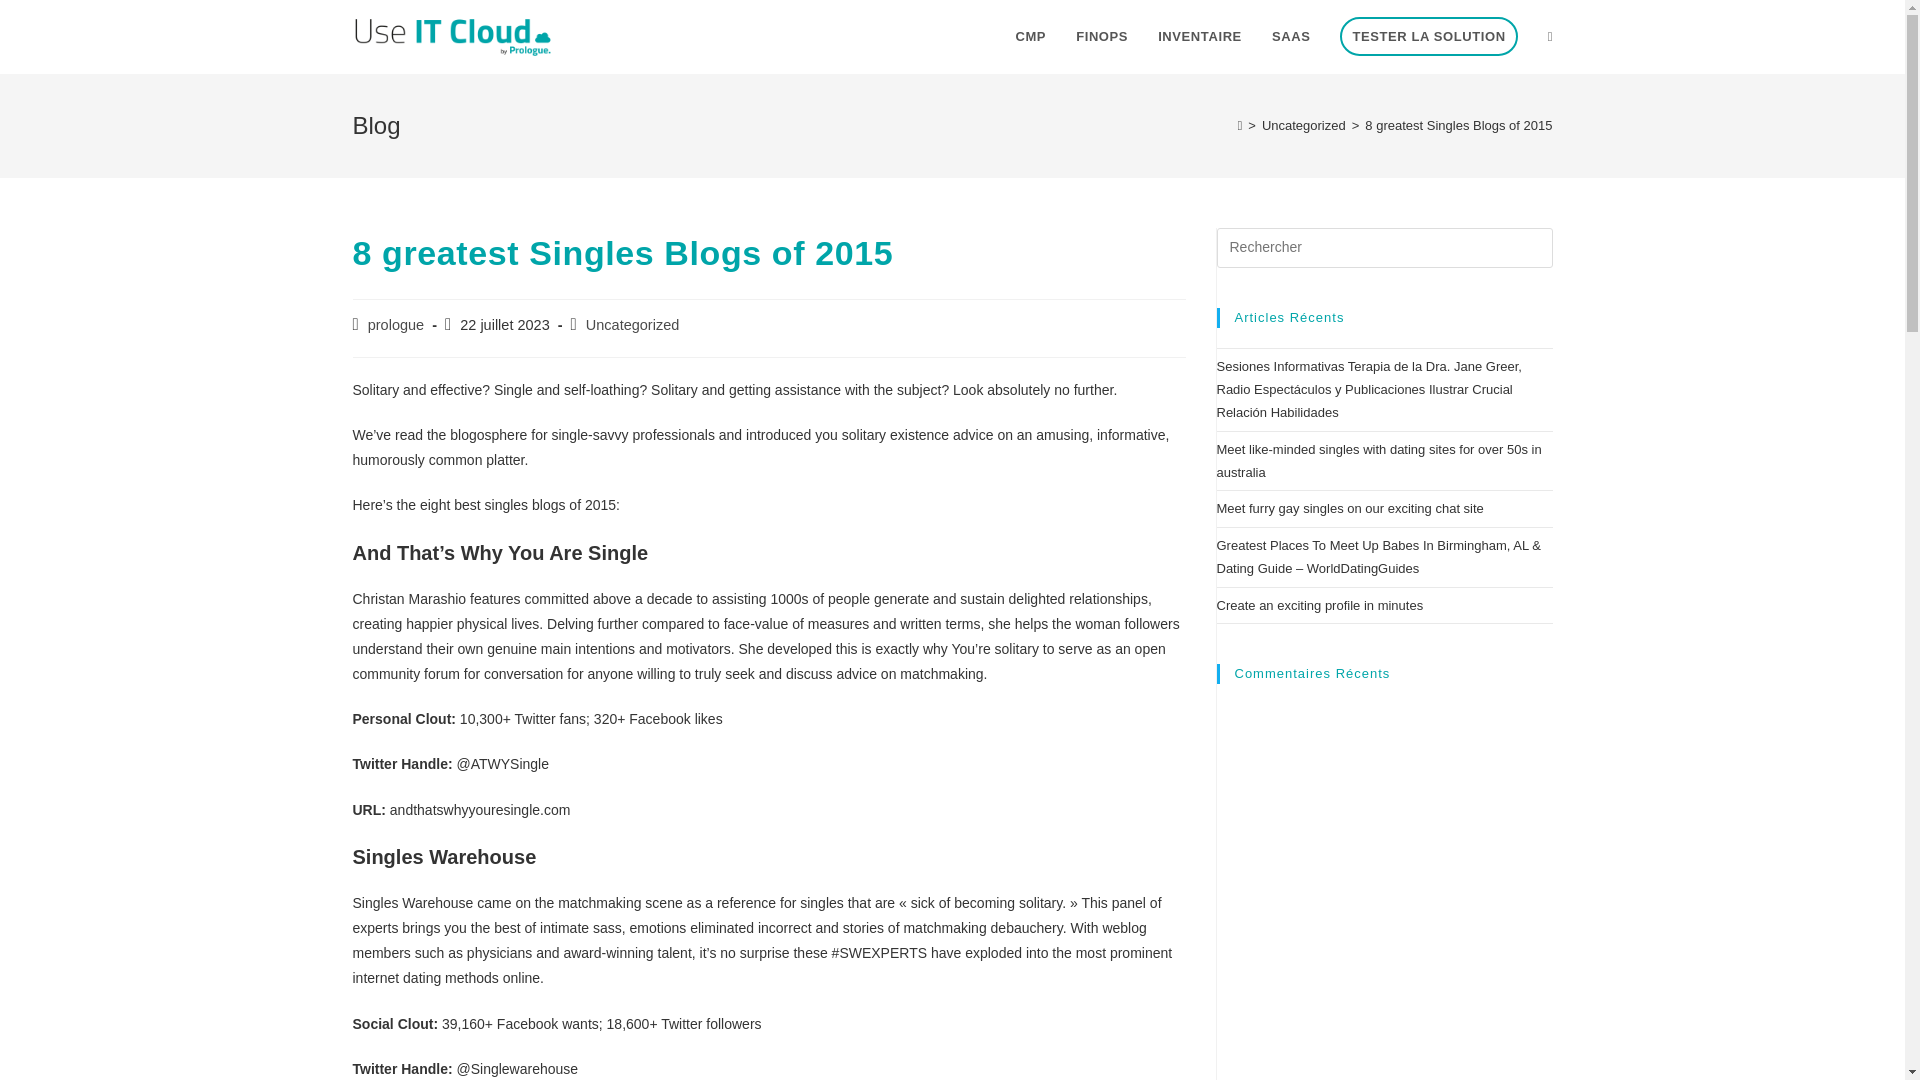 This screenshot has height=1080, width=1920. Describe the element at coordinates (1458, 124) in the screenshot. I see `8 greatest Singles Blogs of 2015` at that location.